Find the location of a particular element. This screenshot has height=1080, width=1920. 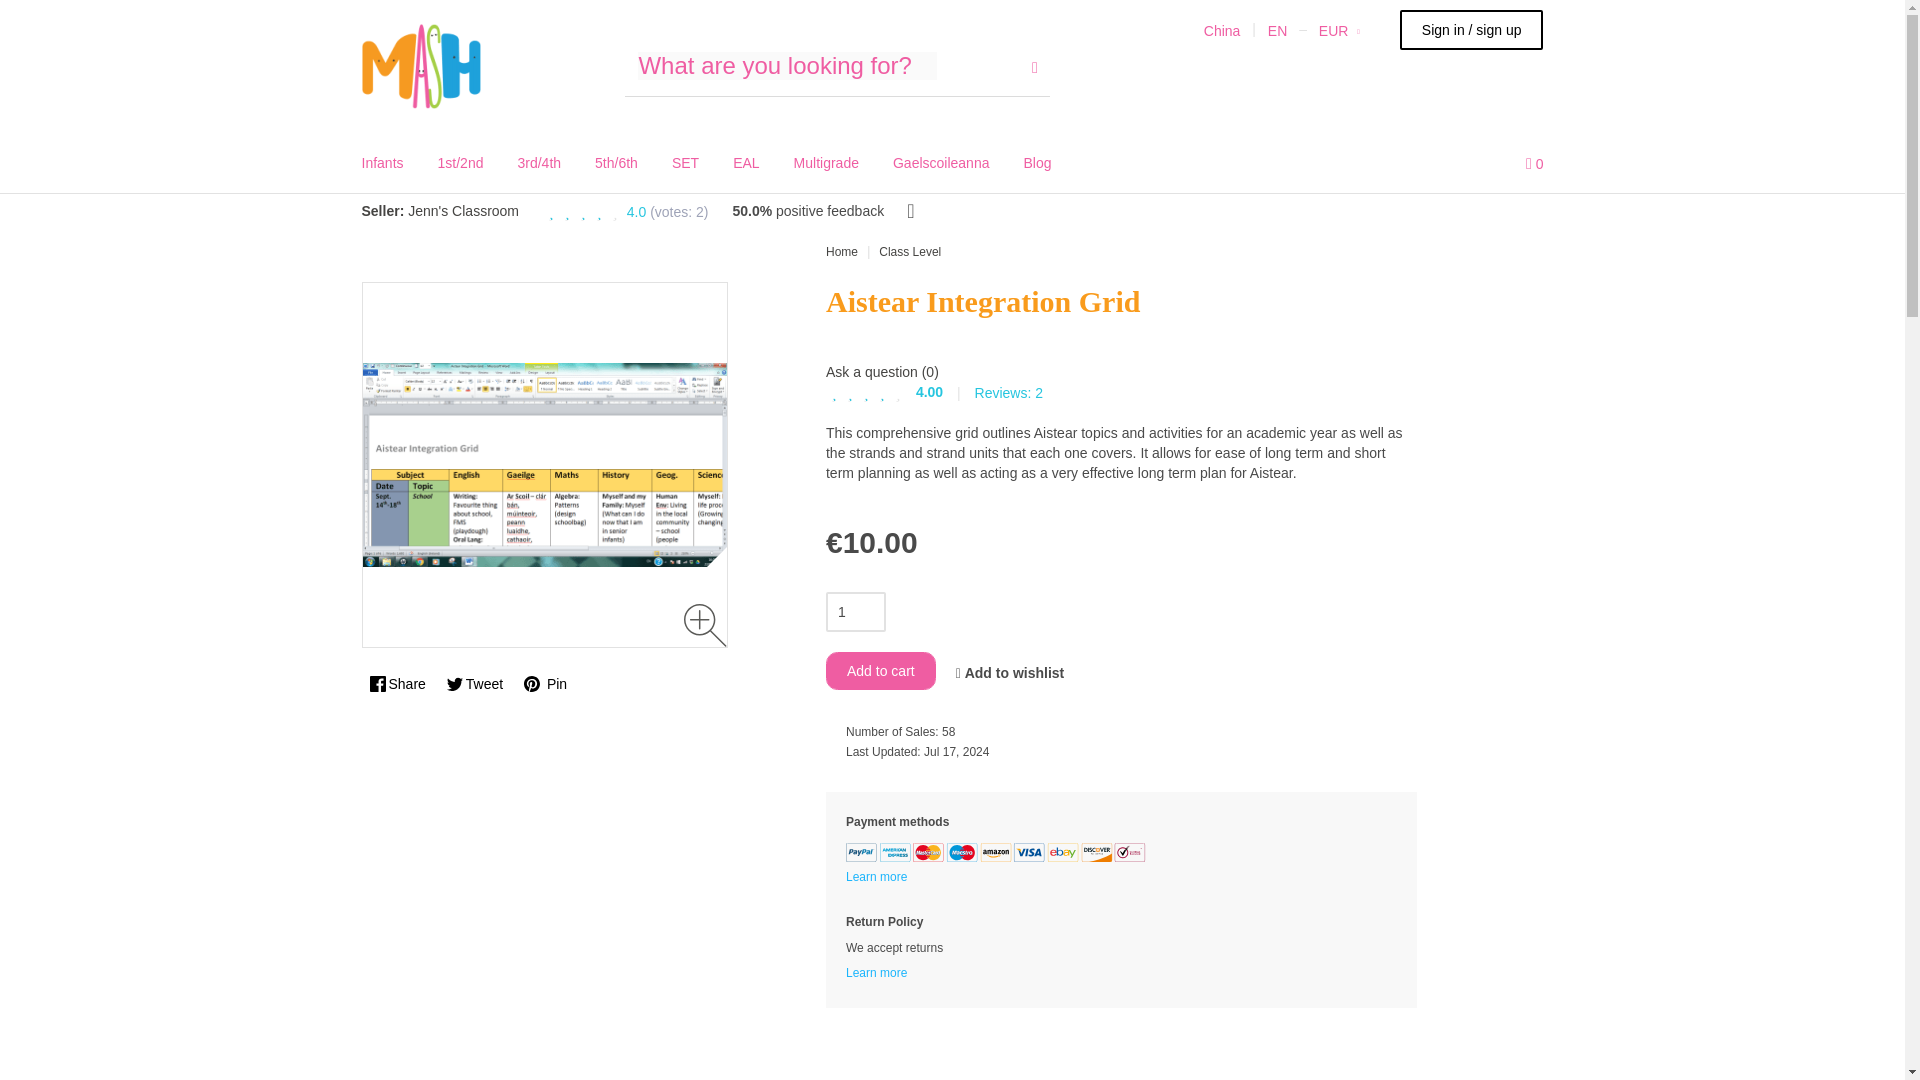

1 is located at coordinates (855, 611).